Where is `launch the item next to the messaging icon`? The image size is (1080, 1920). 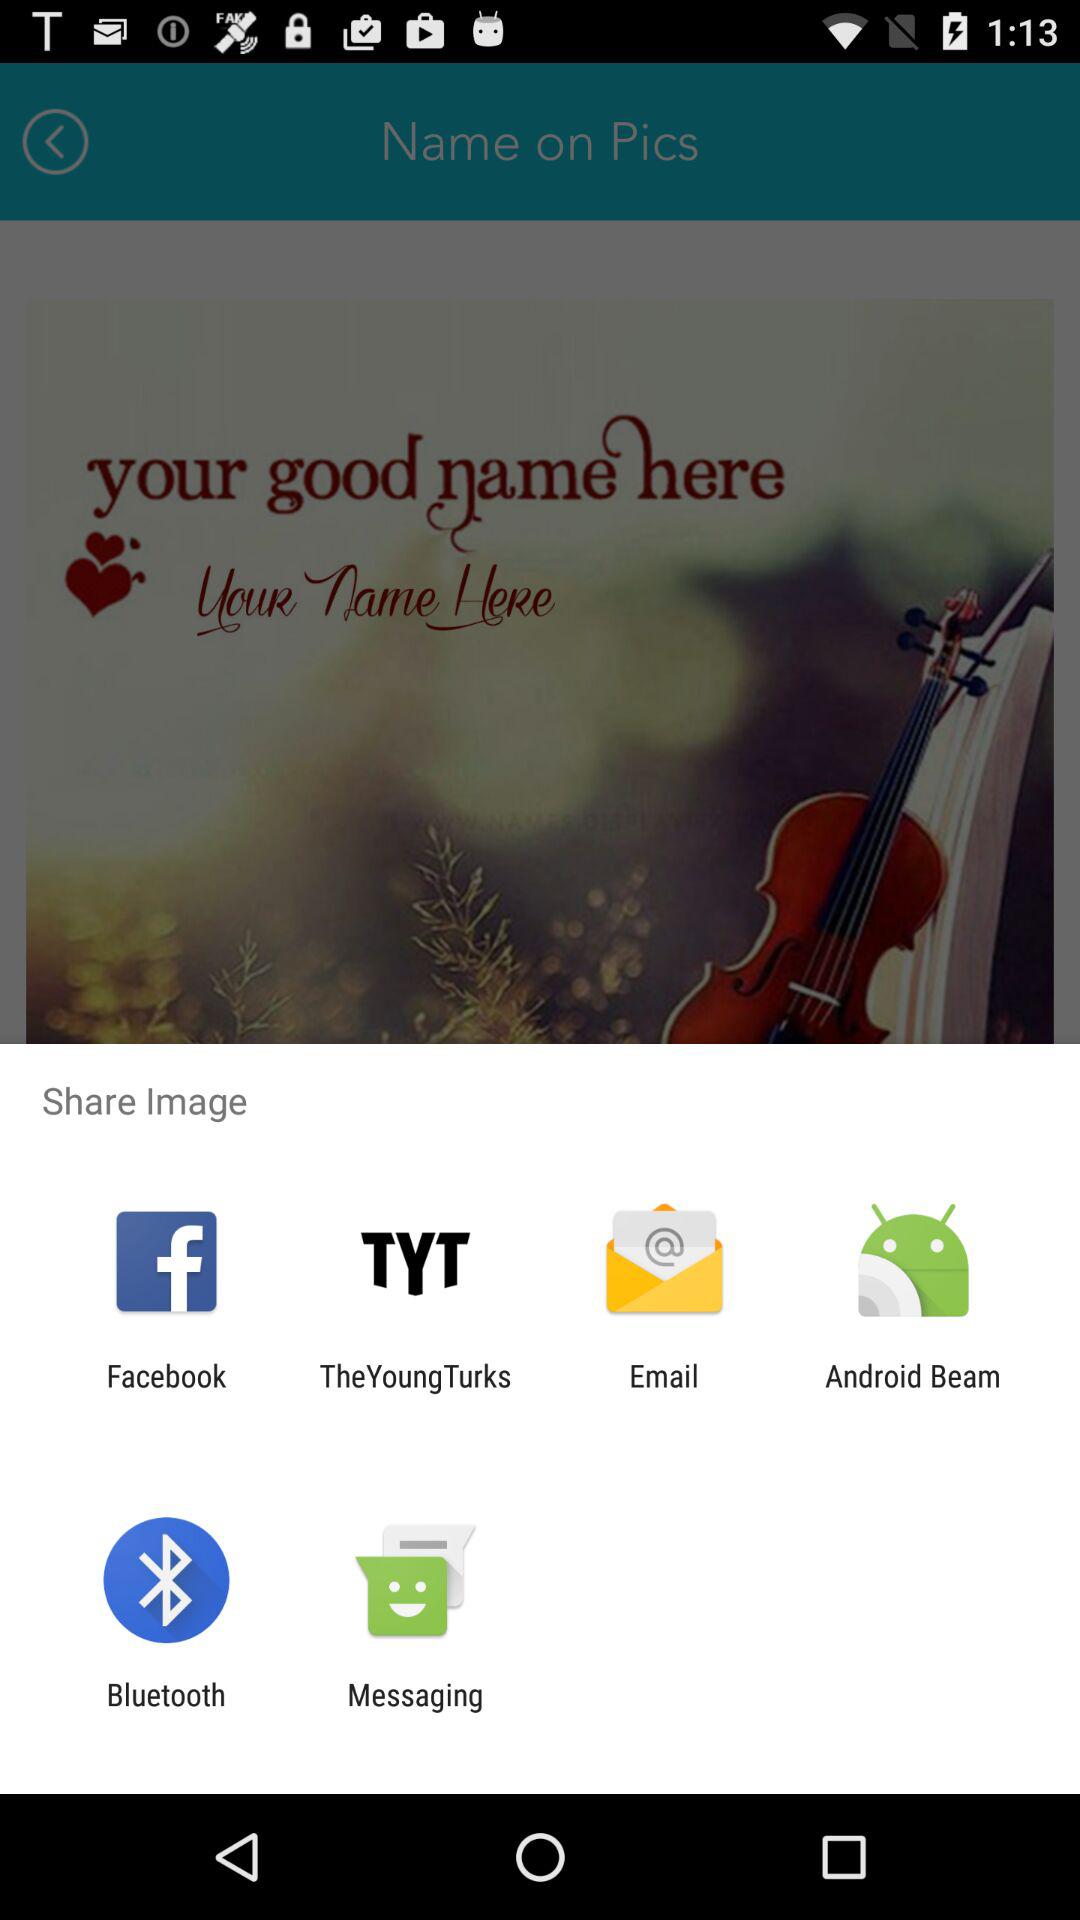
launch the item next to the messaging icon is located at coordinates (166, 1712).